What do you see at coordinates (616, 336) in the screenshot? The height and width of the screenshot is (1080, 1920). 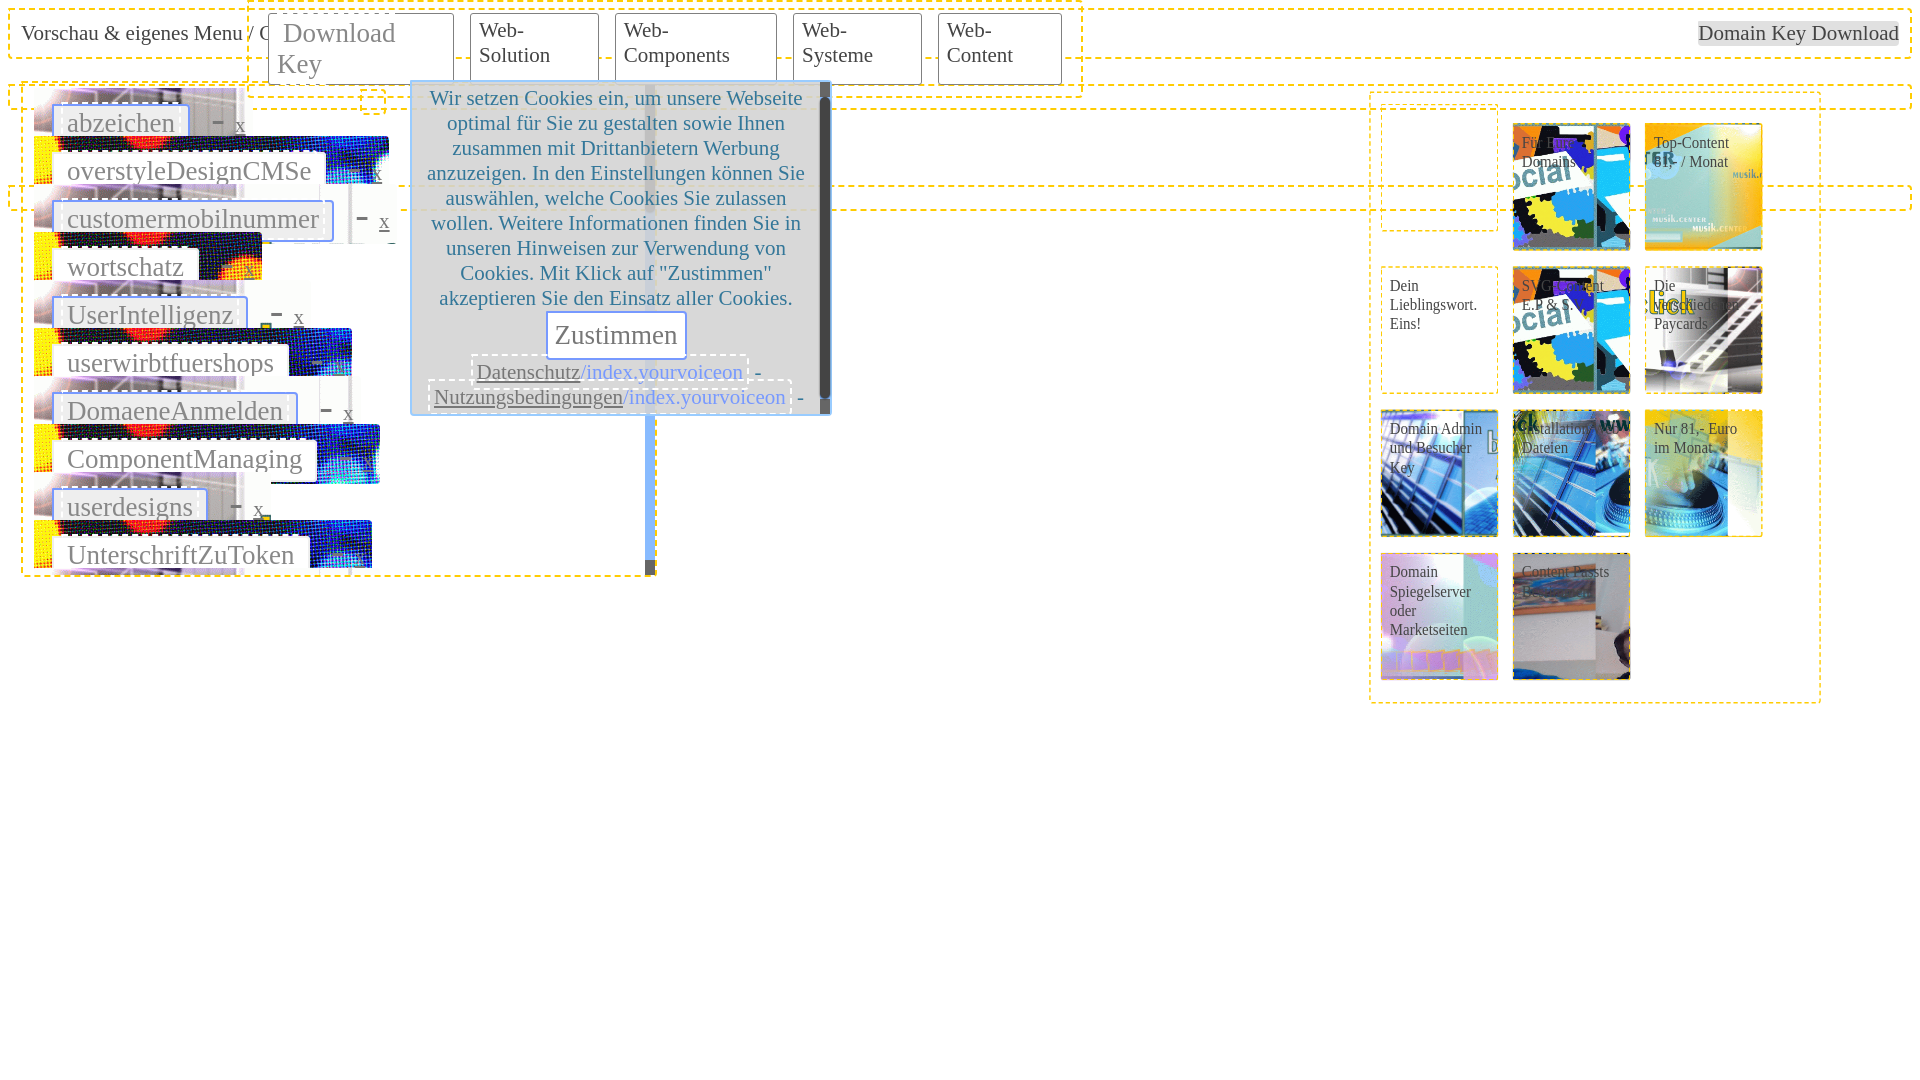 I see `Zustimmen` at bounding box center [616, 336].